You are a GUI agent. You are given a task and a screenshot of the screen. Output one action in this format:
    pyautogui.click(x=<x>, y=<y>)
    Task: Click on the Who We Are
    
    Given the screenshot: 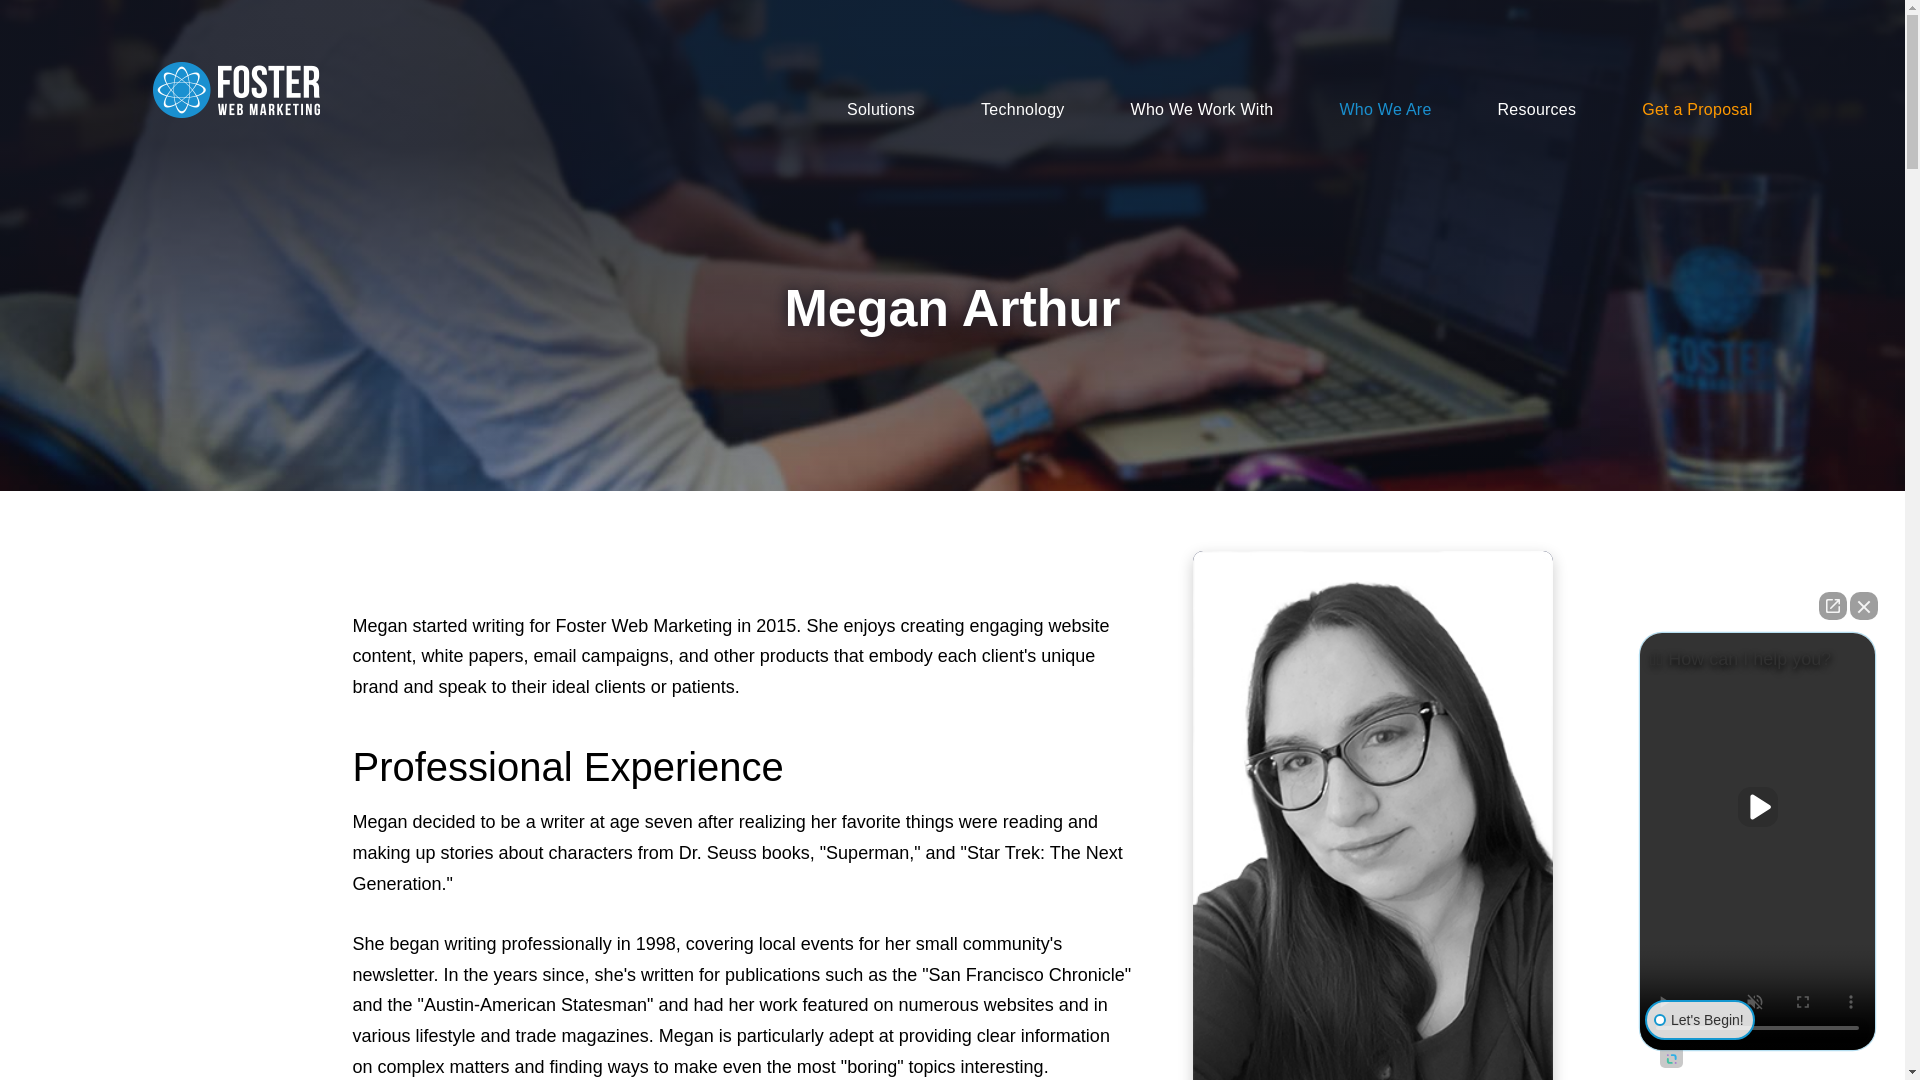 What is the action you would take?
    pyautogui.click(x=1353, y=110)
    